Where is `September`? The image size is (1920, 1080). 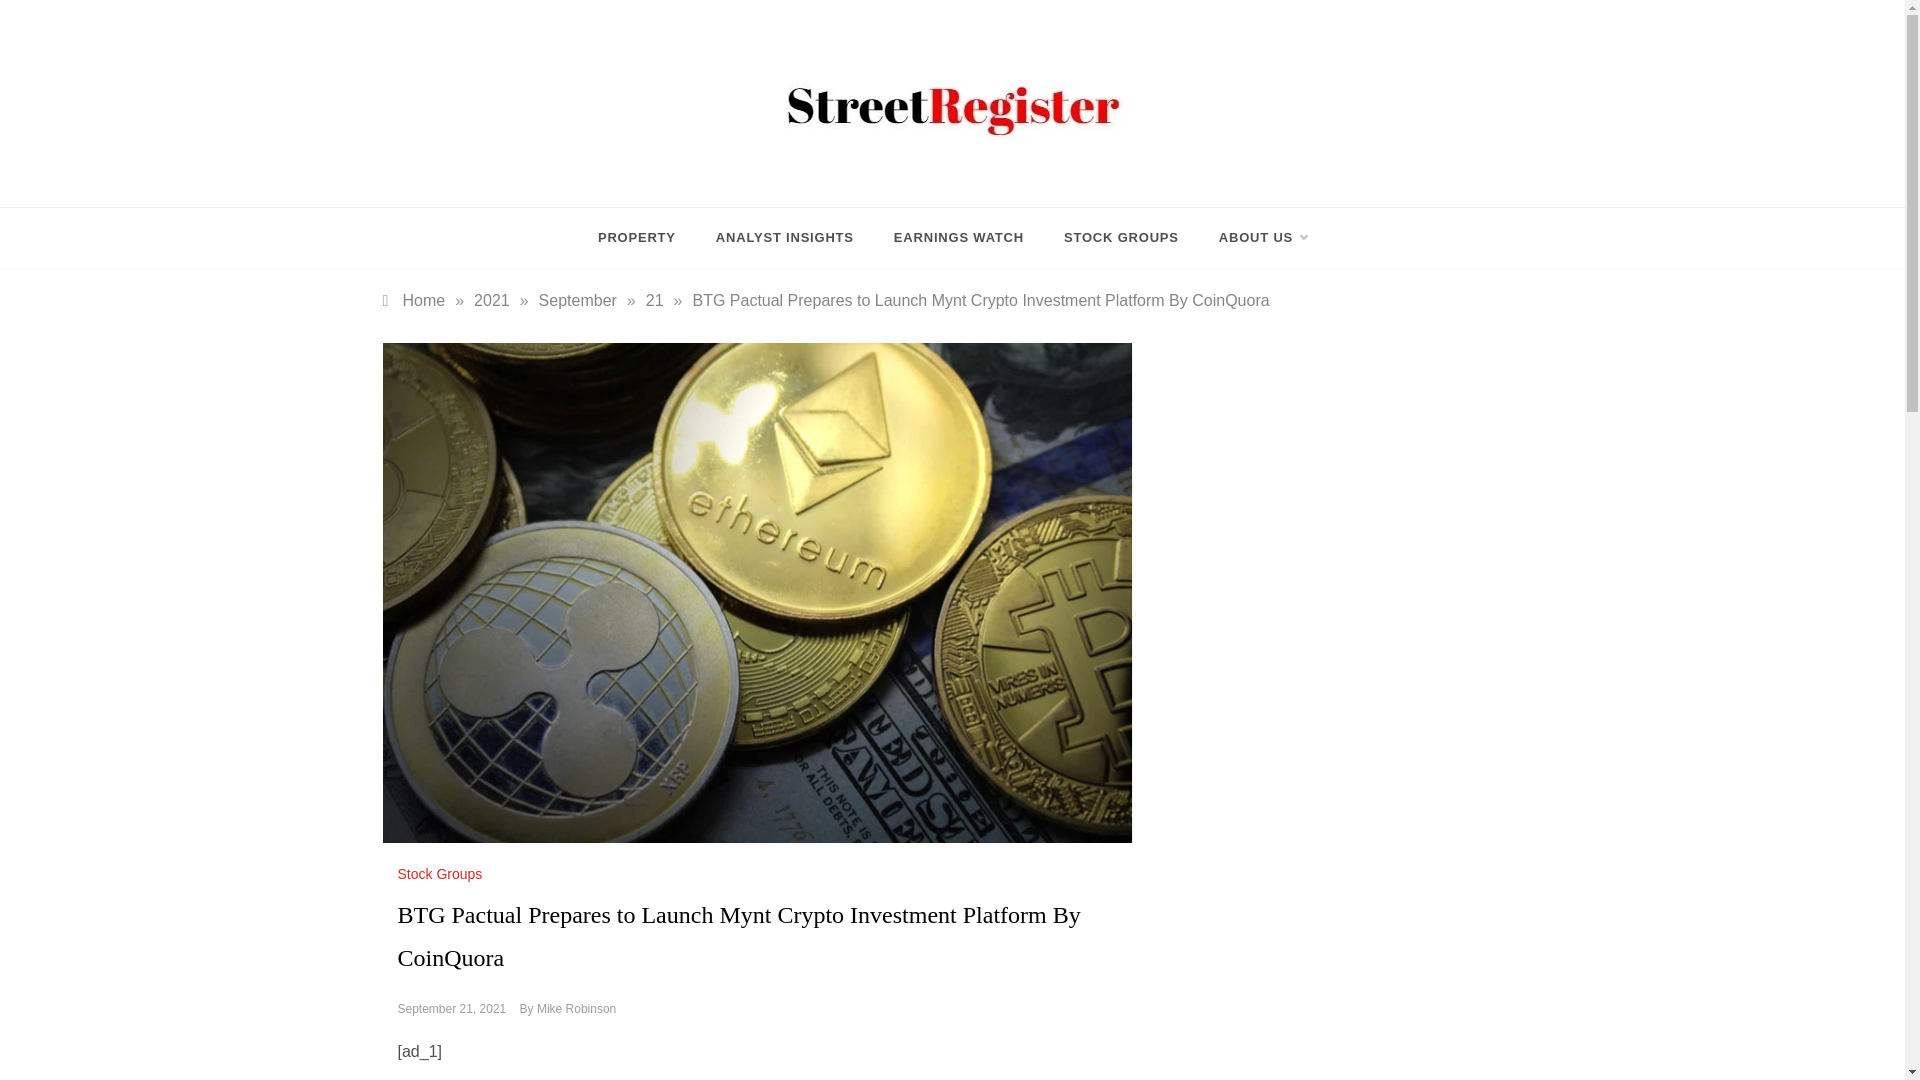
September is located at coordinates (578, 300).